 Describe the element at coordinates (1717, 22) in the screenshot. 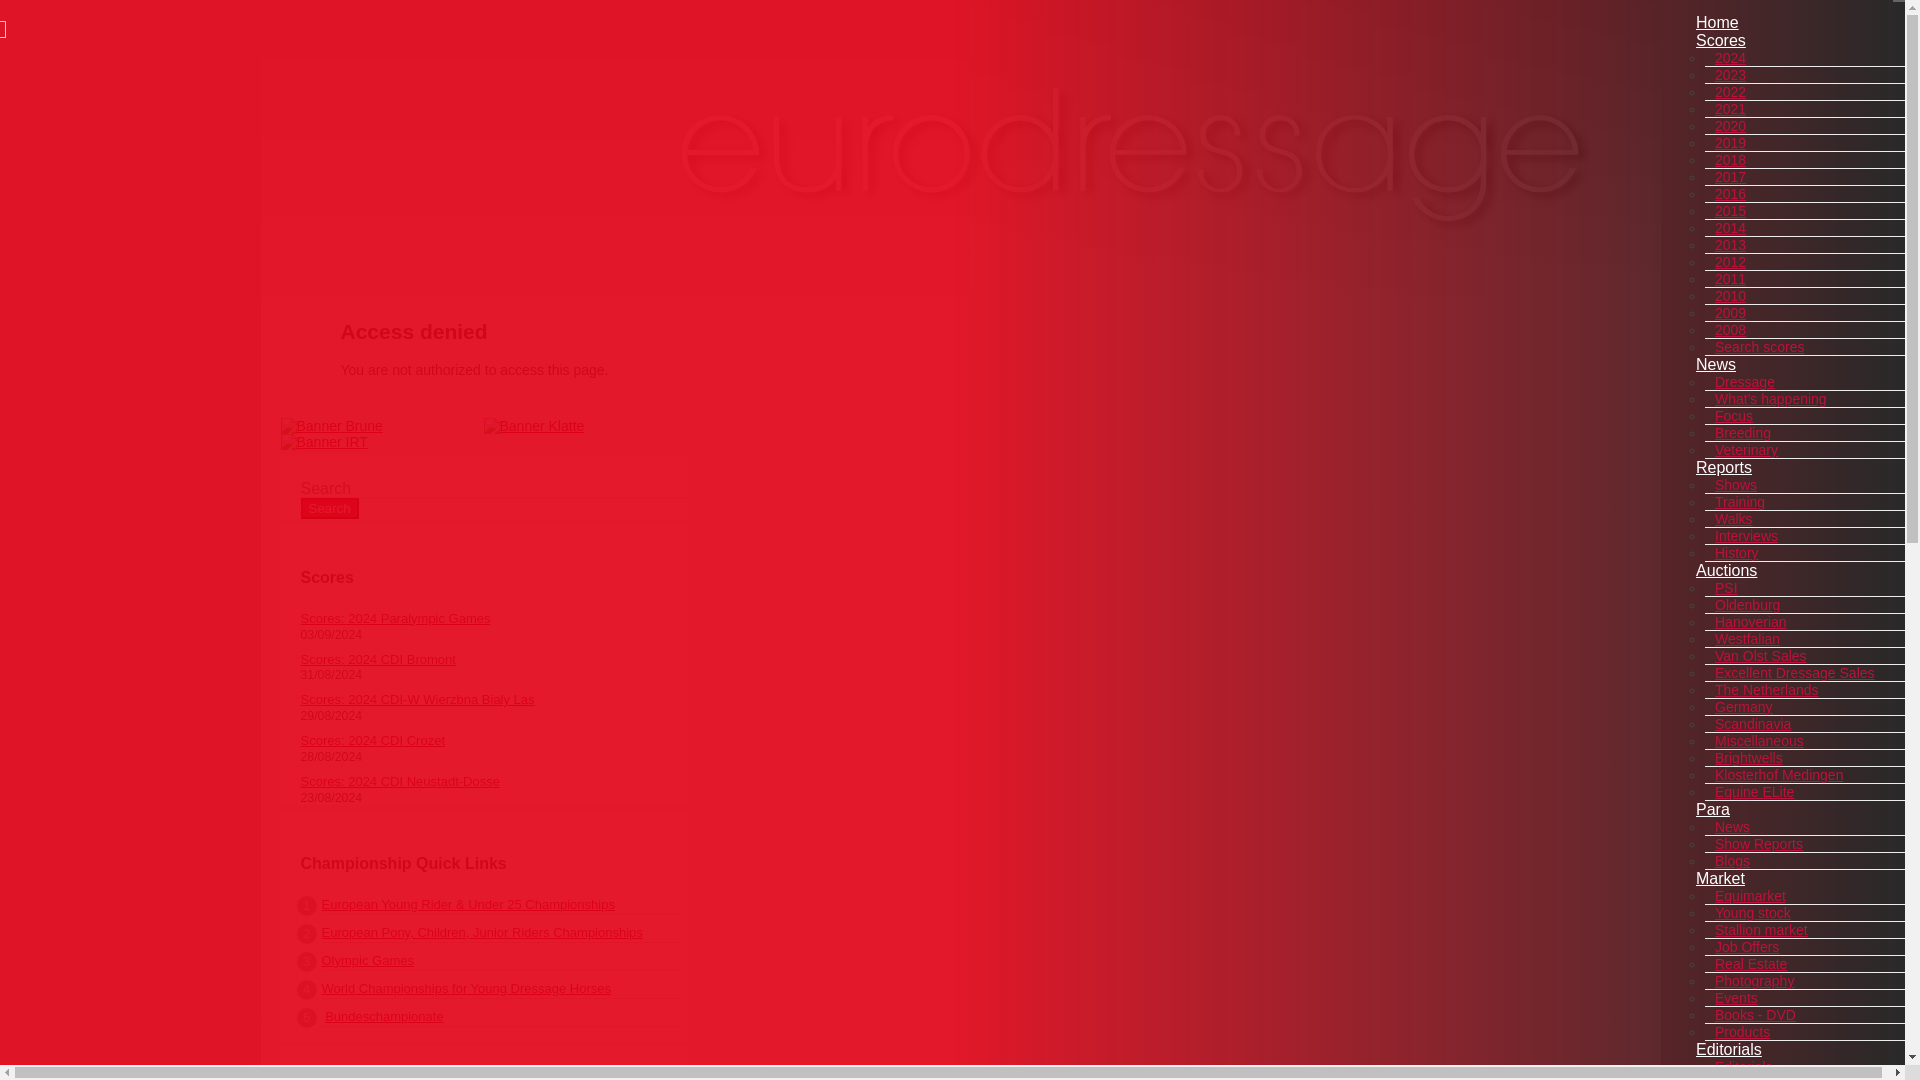

I see `Home` at that location.